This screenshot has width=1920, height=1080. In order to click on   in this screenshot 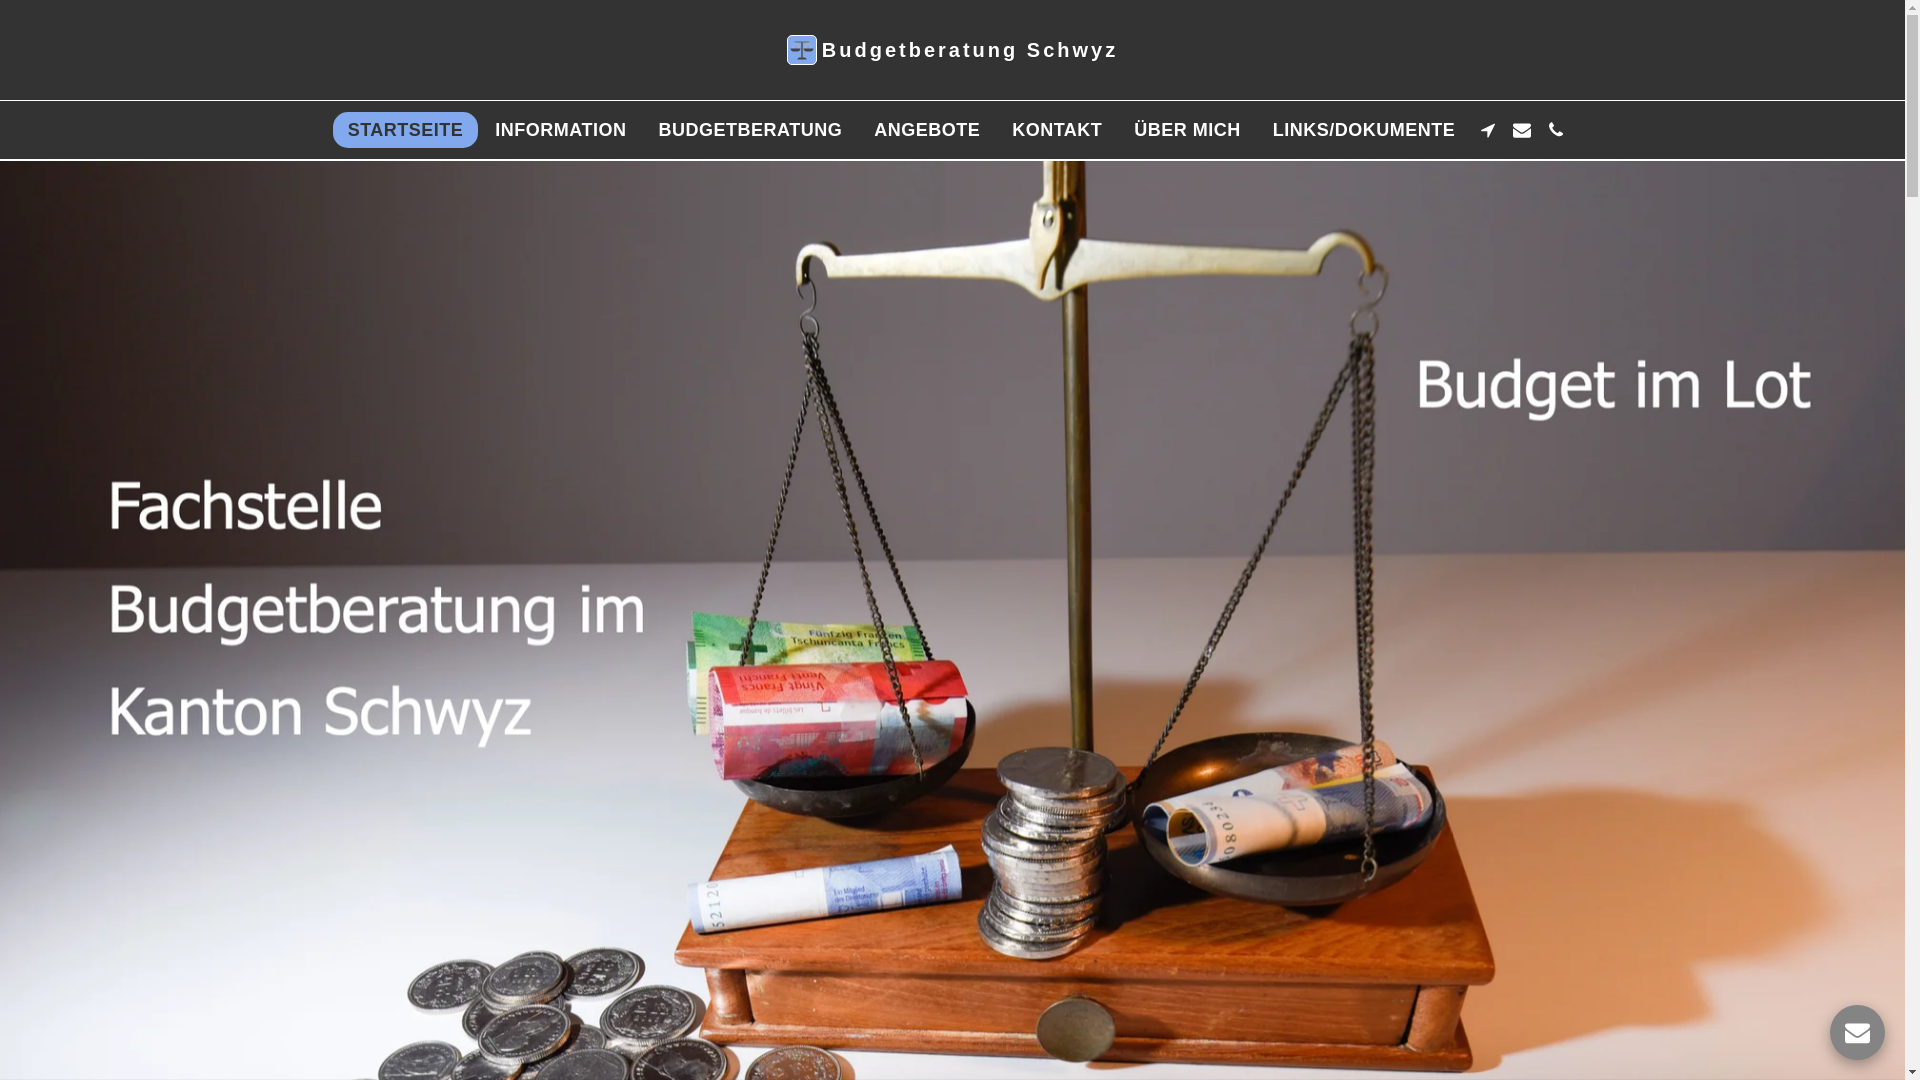, I will do `click(1858, 1032)`.